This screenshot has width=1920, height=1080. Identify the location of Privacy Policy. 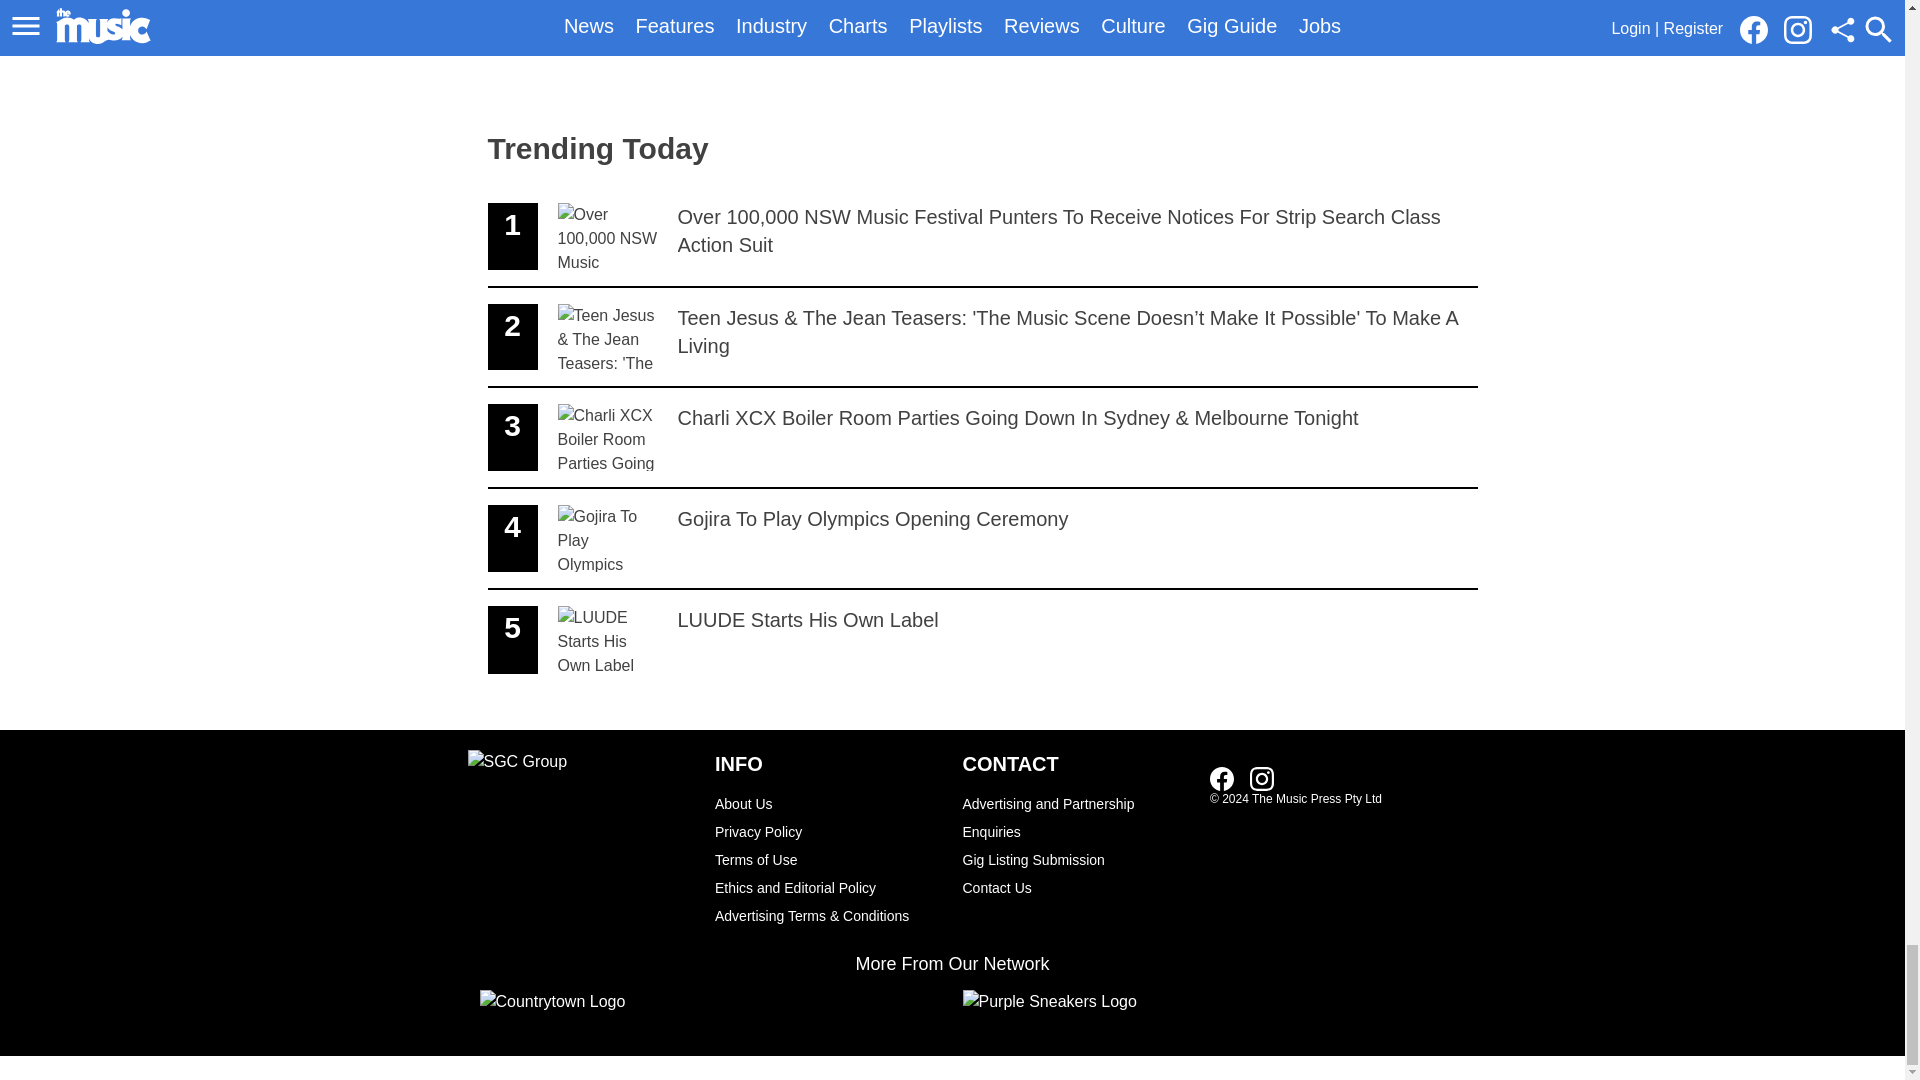
(982, 539).